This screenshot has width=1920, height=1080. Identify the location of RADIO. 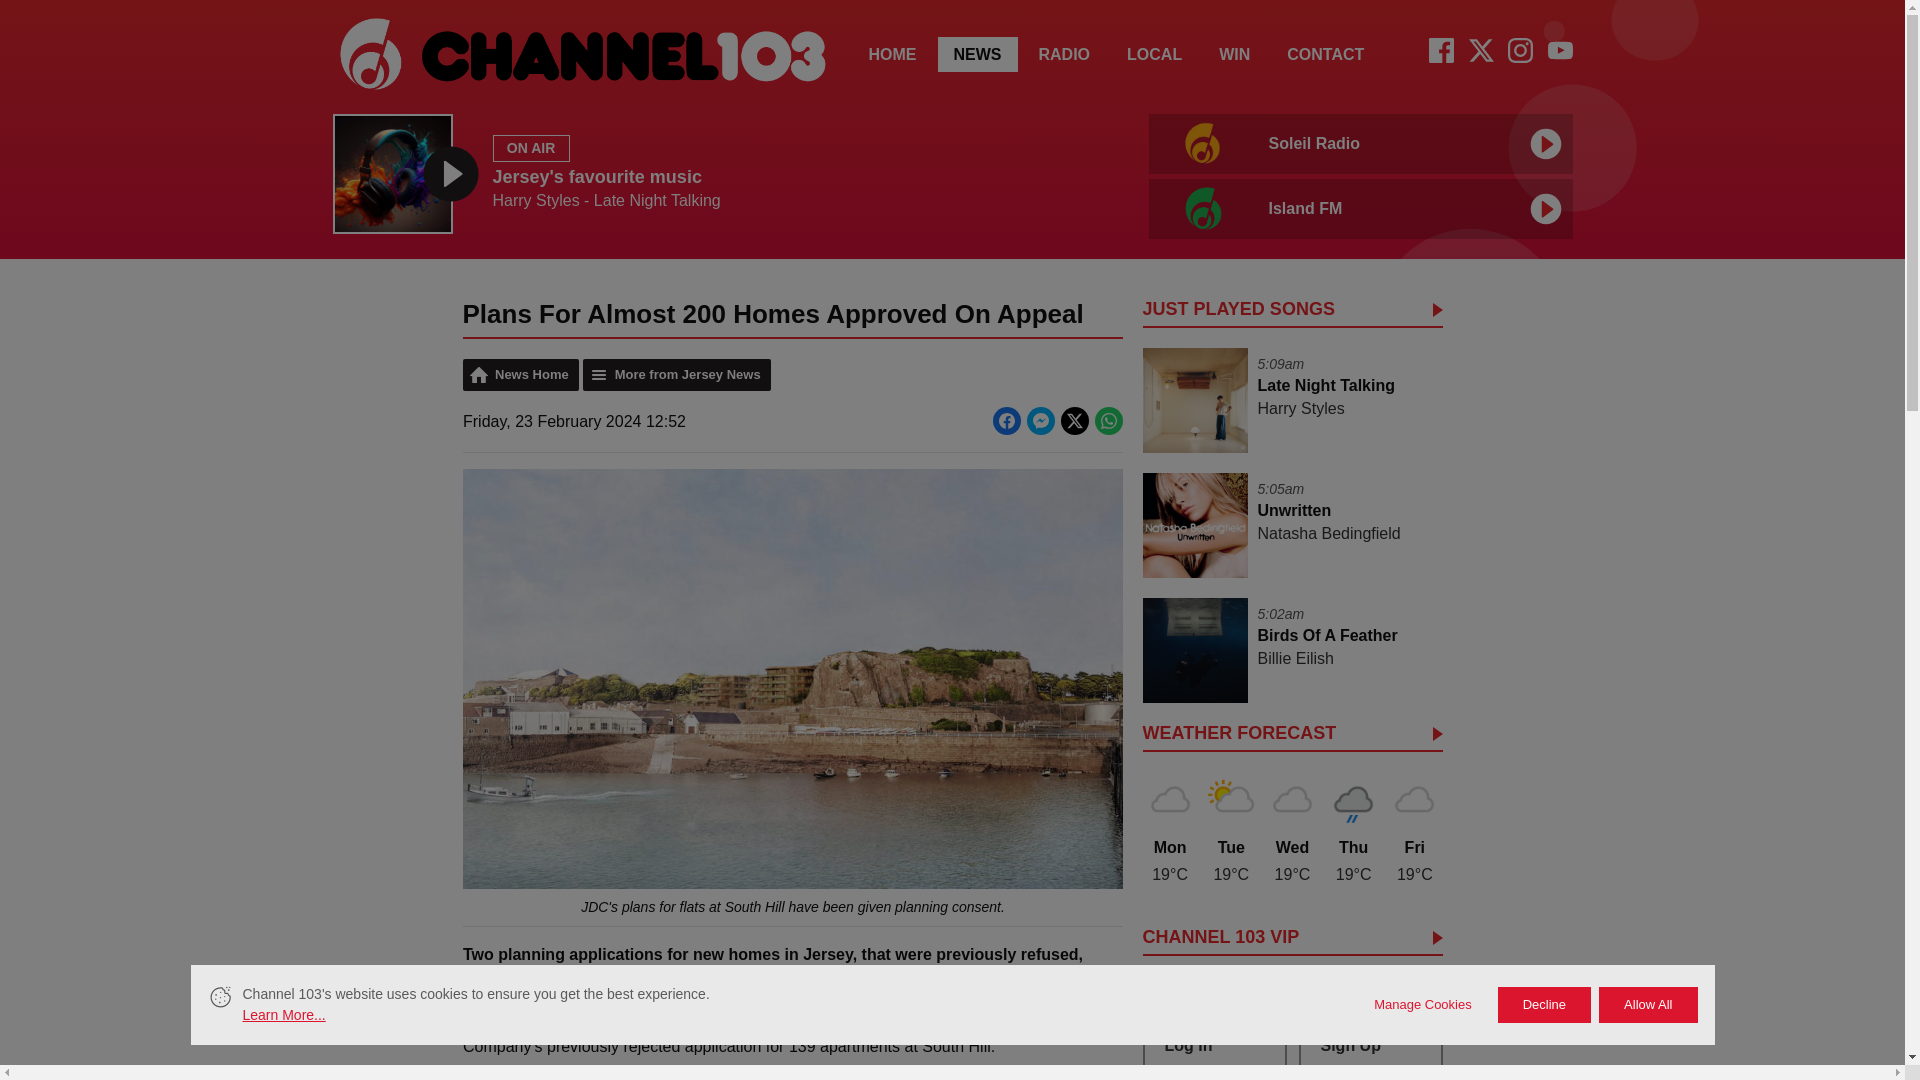
(1063, 54).